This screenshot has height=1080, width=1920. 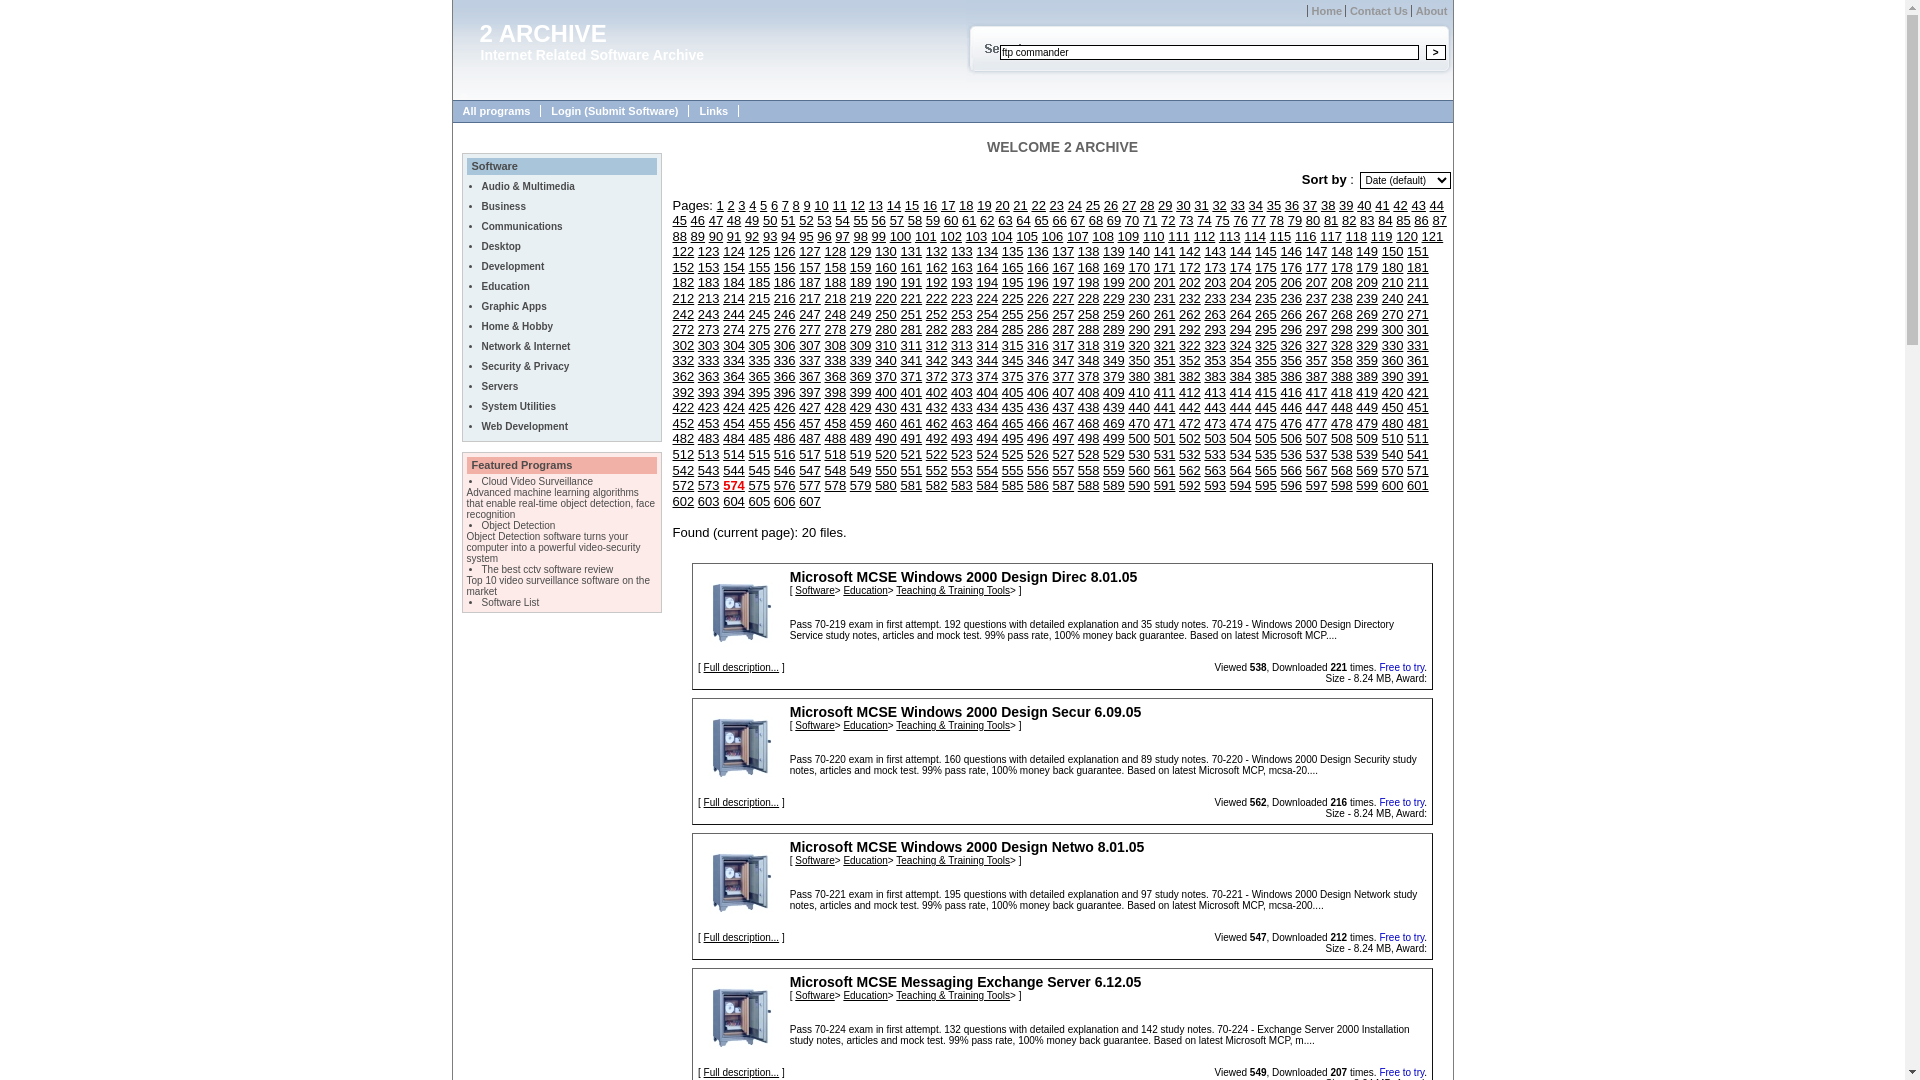 What do you see at coordinates (734, 501) in the screenshot?
I see `604` at bounding box center [734, 501].